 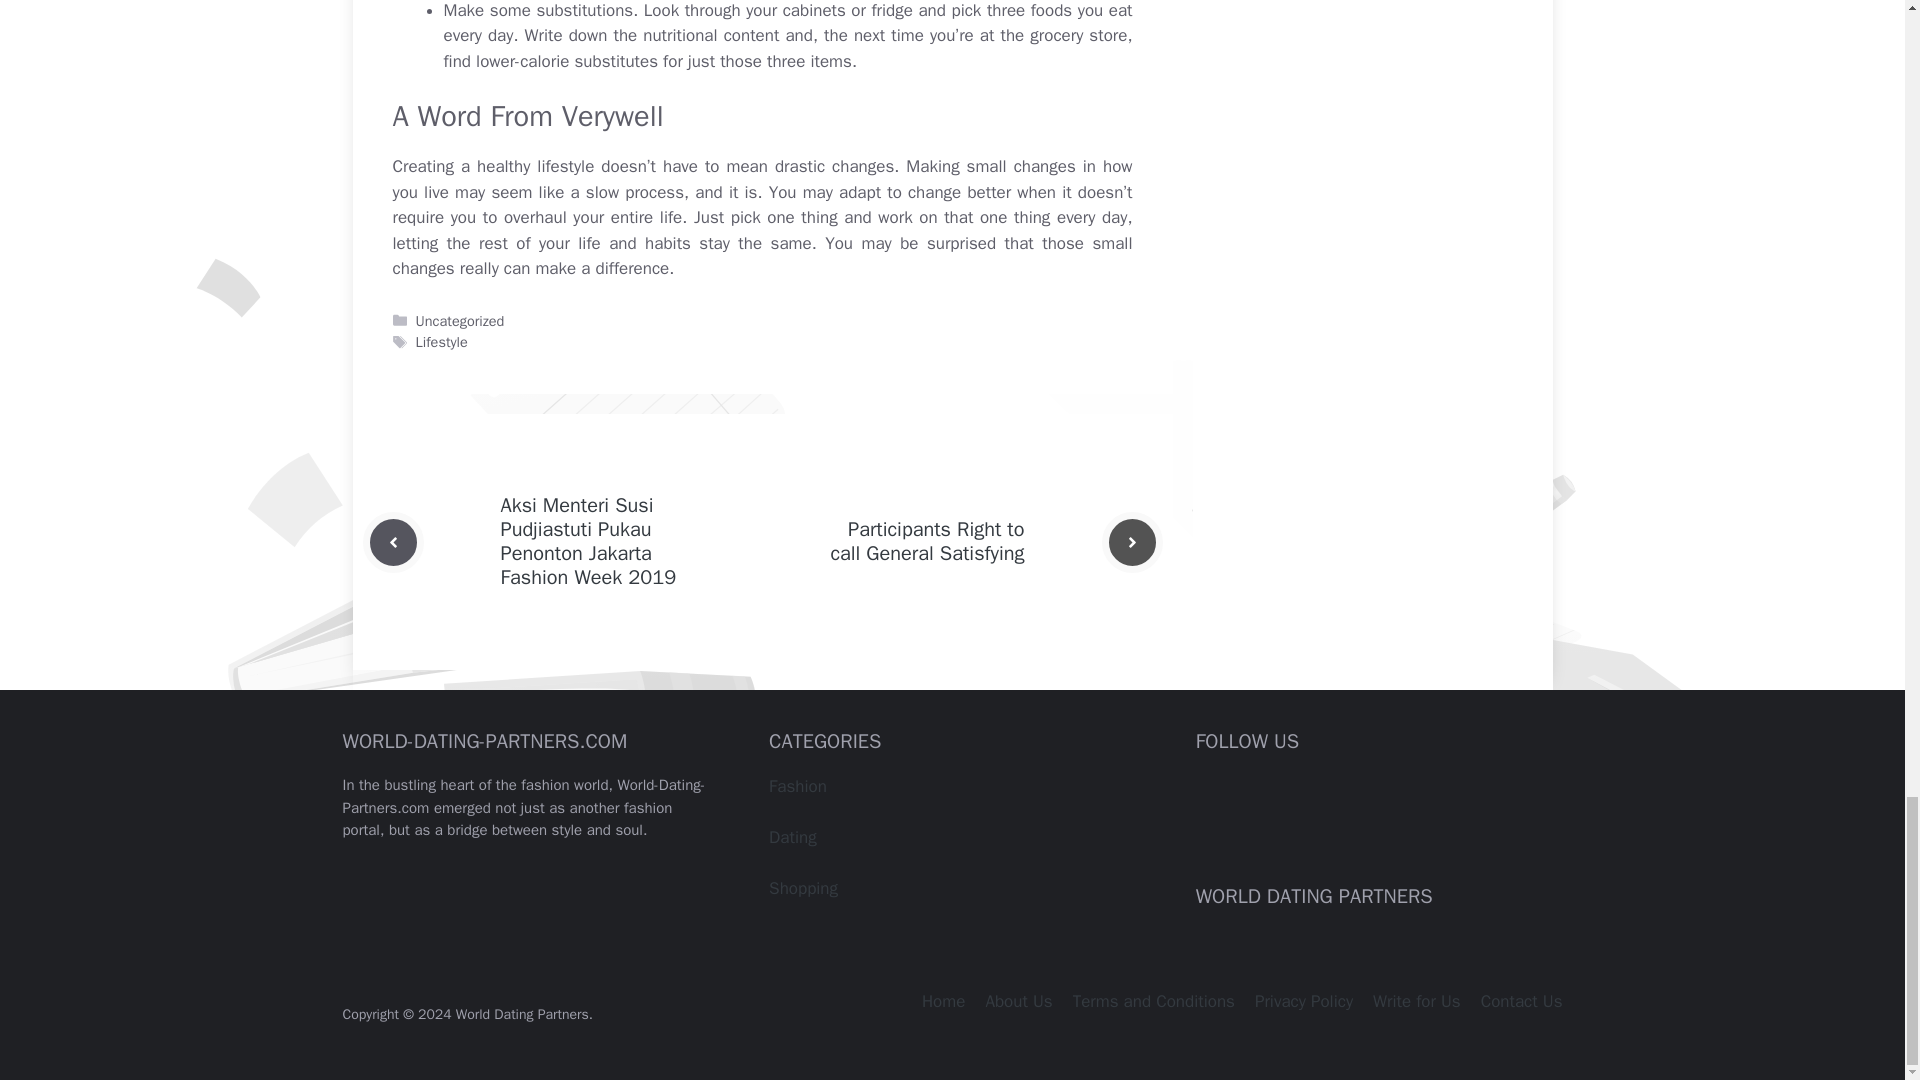 What do you see at coordinates (1078, 35) in the screenshot?
I see `grocery store` at bounding box center [1078, 35].